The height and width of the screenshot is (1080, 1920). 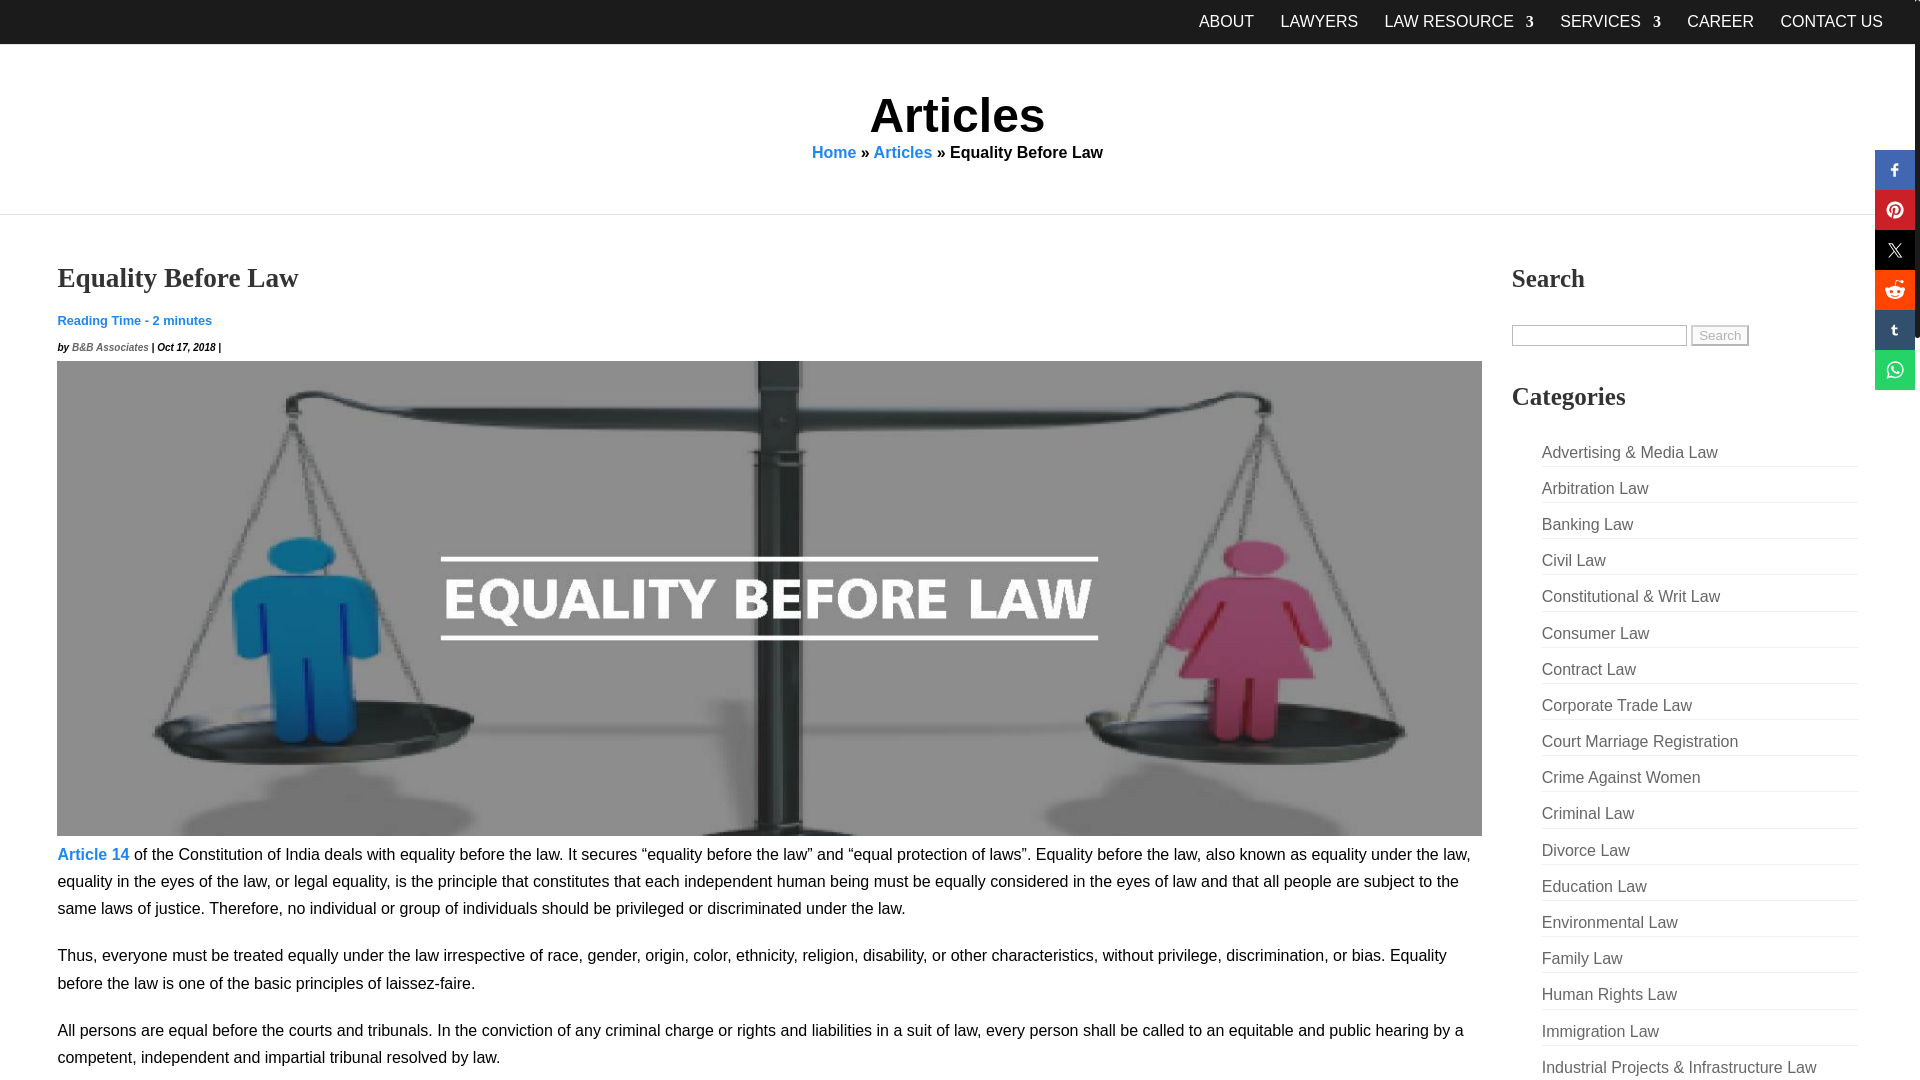 I want to click on LAWYERS, so click(x=1318, y=30).